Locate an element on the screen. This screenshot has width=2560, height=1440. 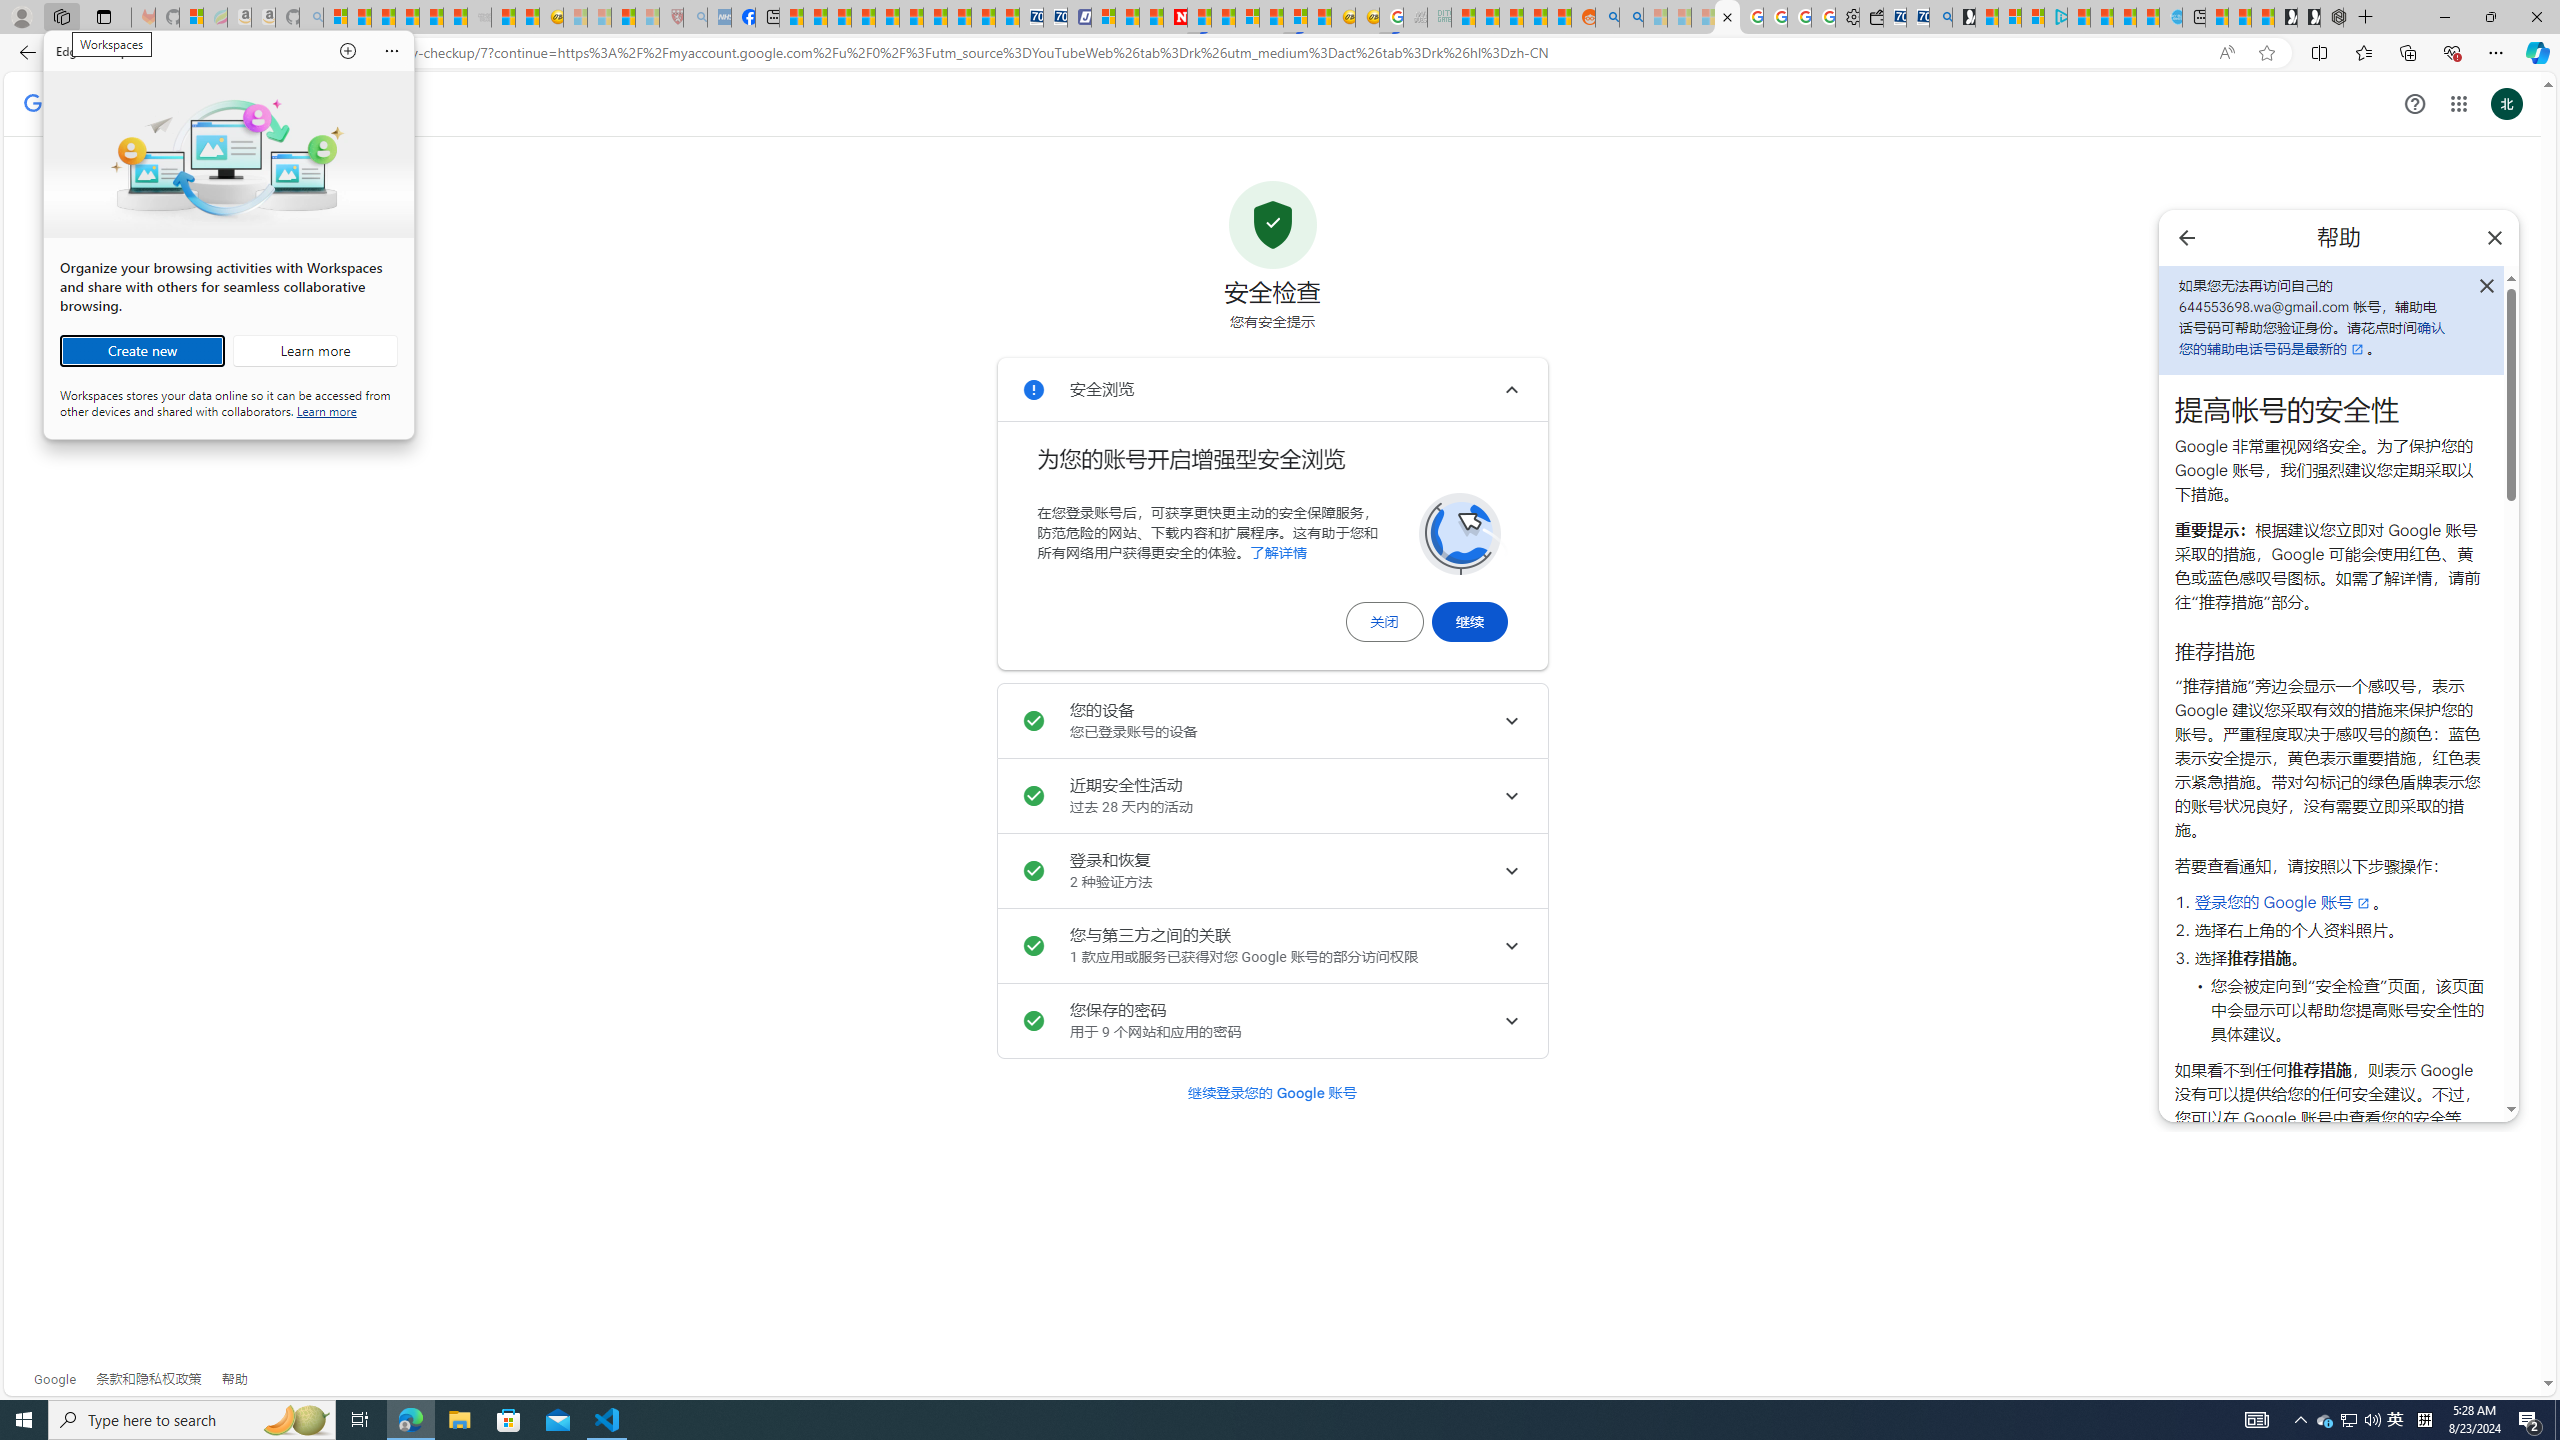
Microsoft Start Gaming is located at coordinates (1964, 17).